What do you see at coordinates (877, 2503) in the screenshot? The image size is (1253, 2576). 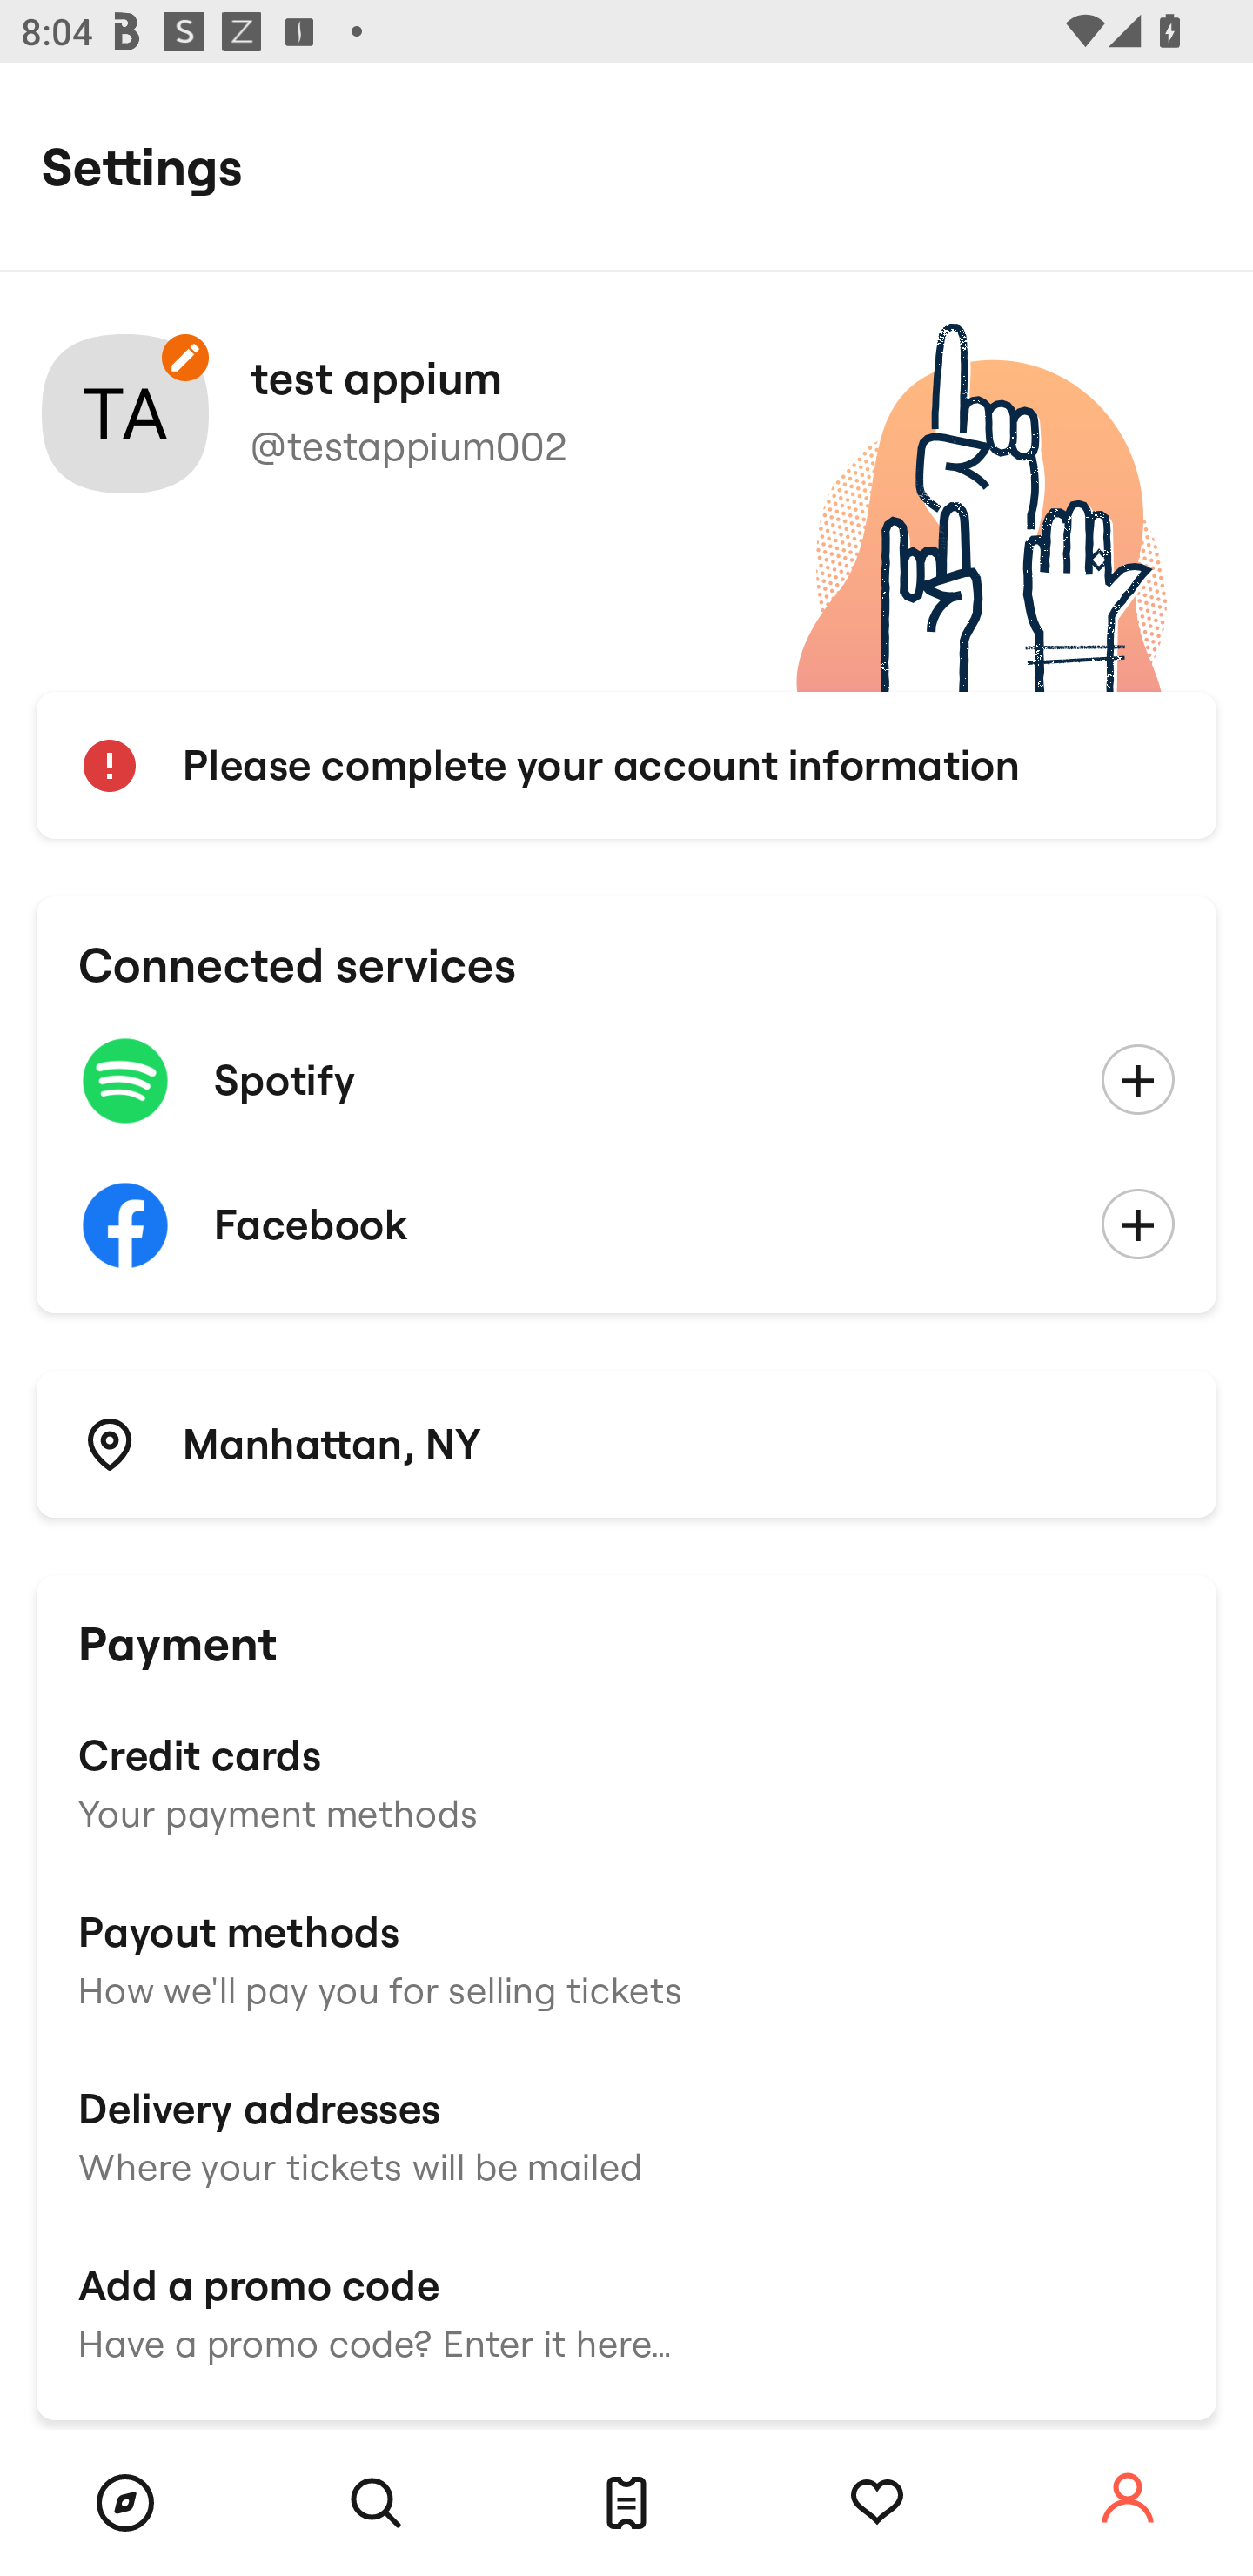 I see `Tracking` at bounding box center [877, 2503].